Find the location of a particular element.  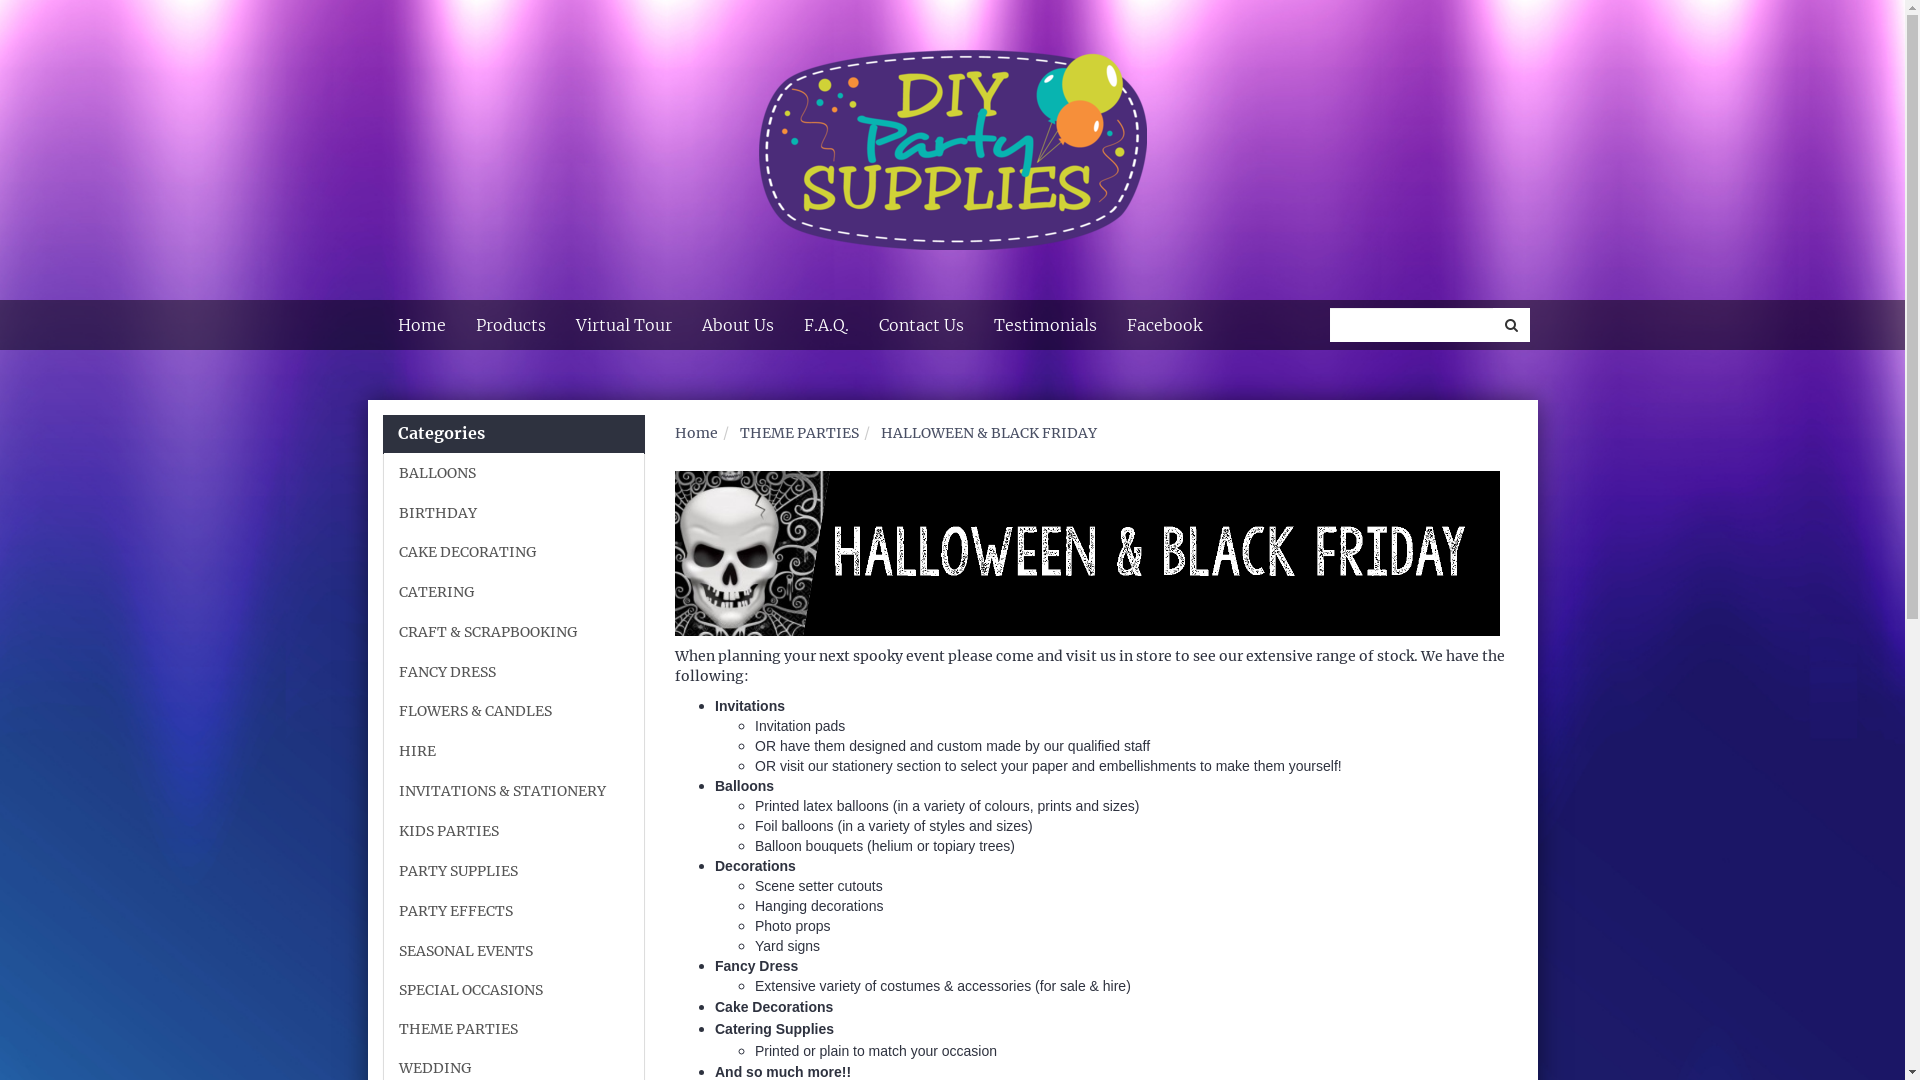

Contact Us is located at coordinates (922, 325).